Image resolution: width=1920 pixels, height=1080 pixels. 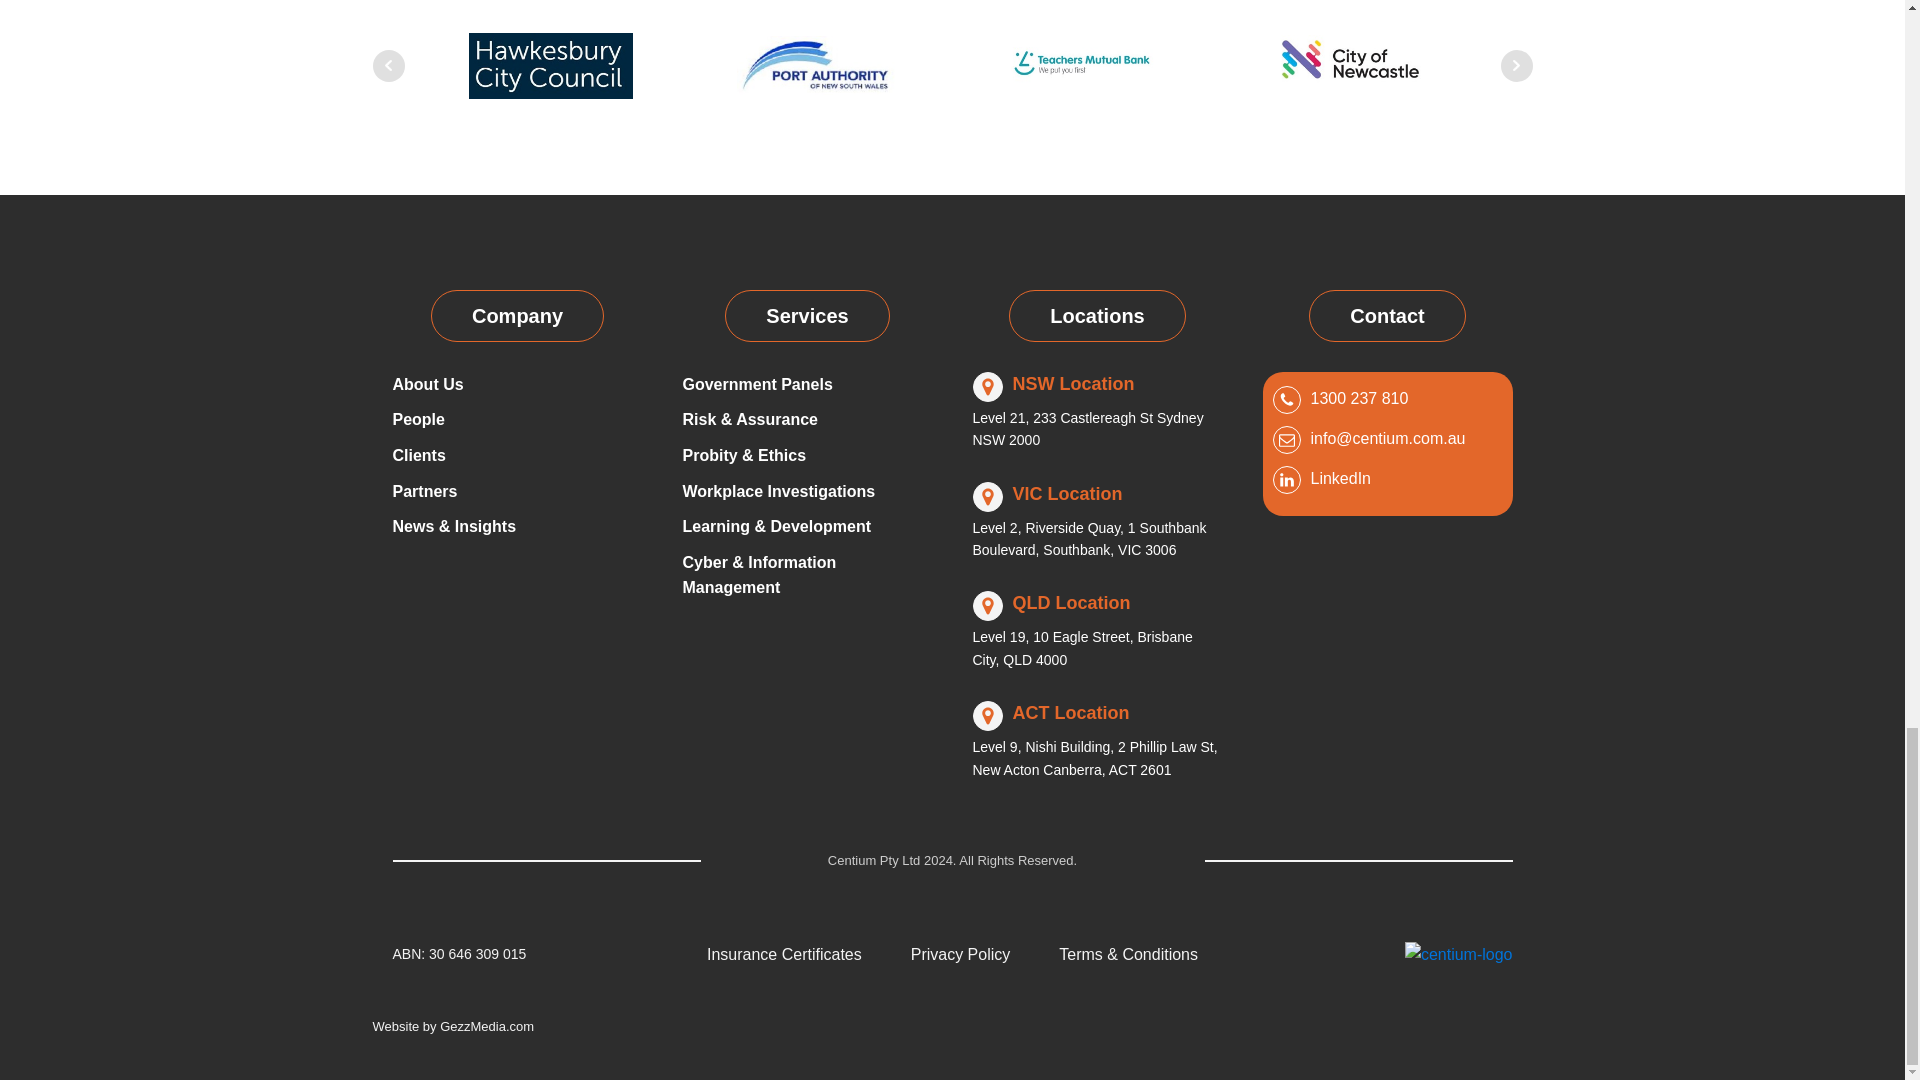 I want to click on Partners, so click(x=424, y=492).